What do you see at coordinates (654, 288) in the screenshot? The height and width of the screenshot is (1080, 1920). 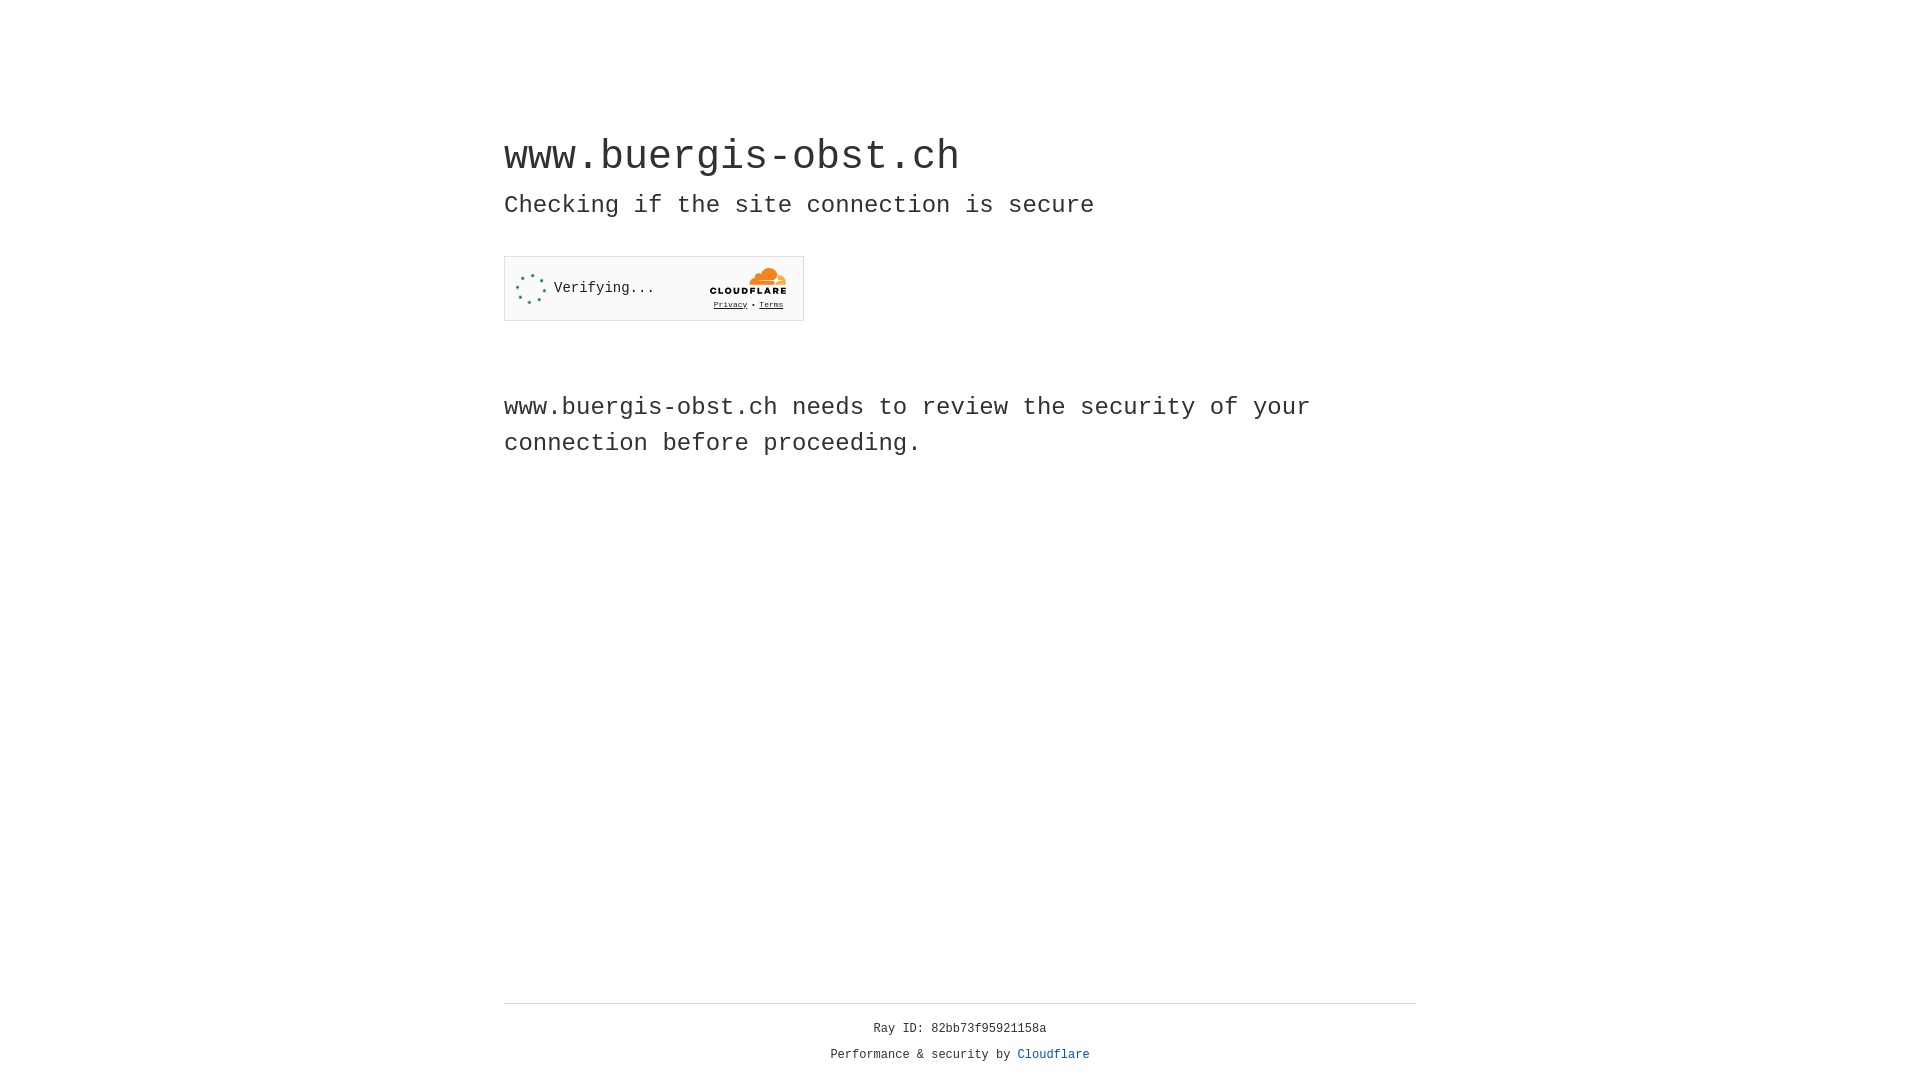 I see `Widget containing a Cloudflare security challenge` at bounding box center [654, 288].